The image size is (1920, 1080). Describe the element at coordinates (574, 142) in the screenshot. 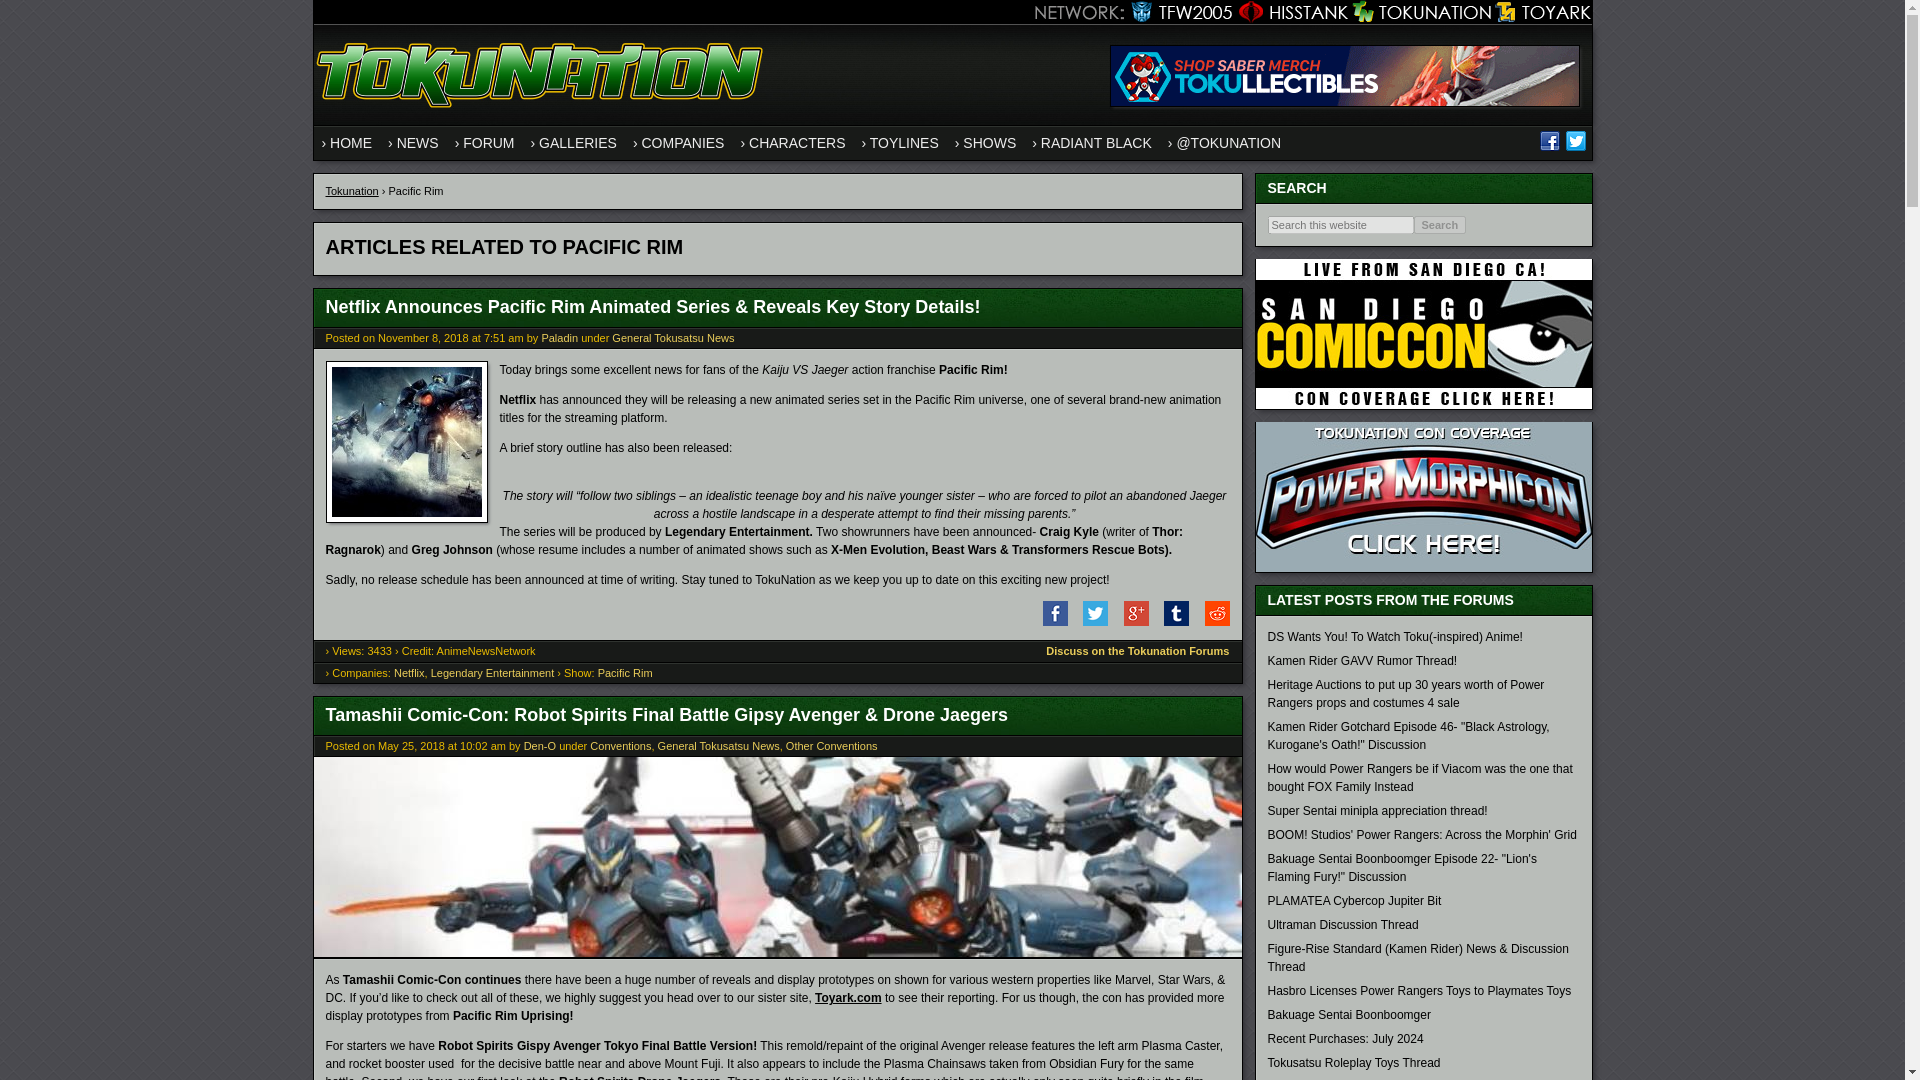

I see `GALLERIES` at that location.